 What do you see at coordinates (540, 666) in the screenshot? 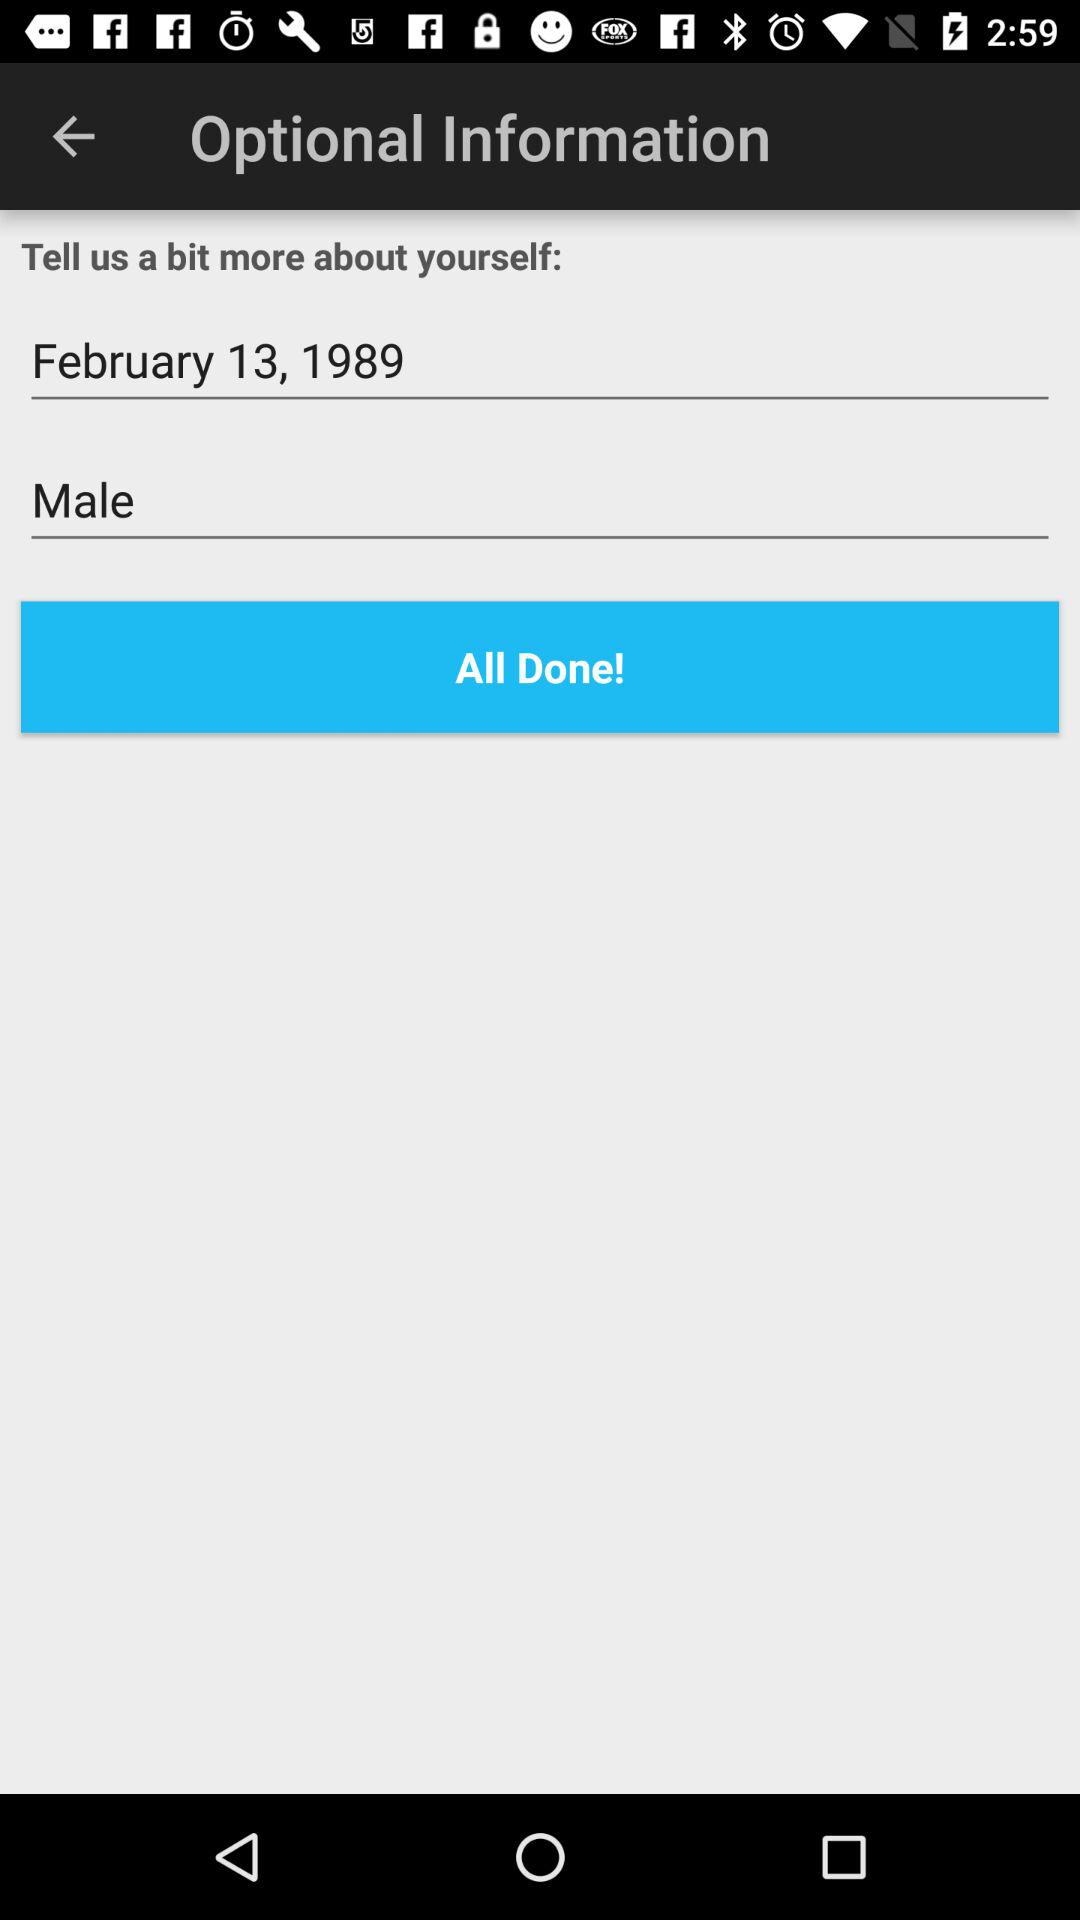
I see `turn off the icon below male` at bounding box center [540, 666].